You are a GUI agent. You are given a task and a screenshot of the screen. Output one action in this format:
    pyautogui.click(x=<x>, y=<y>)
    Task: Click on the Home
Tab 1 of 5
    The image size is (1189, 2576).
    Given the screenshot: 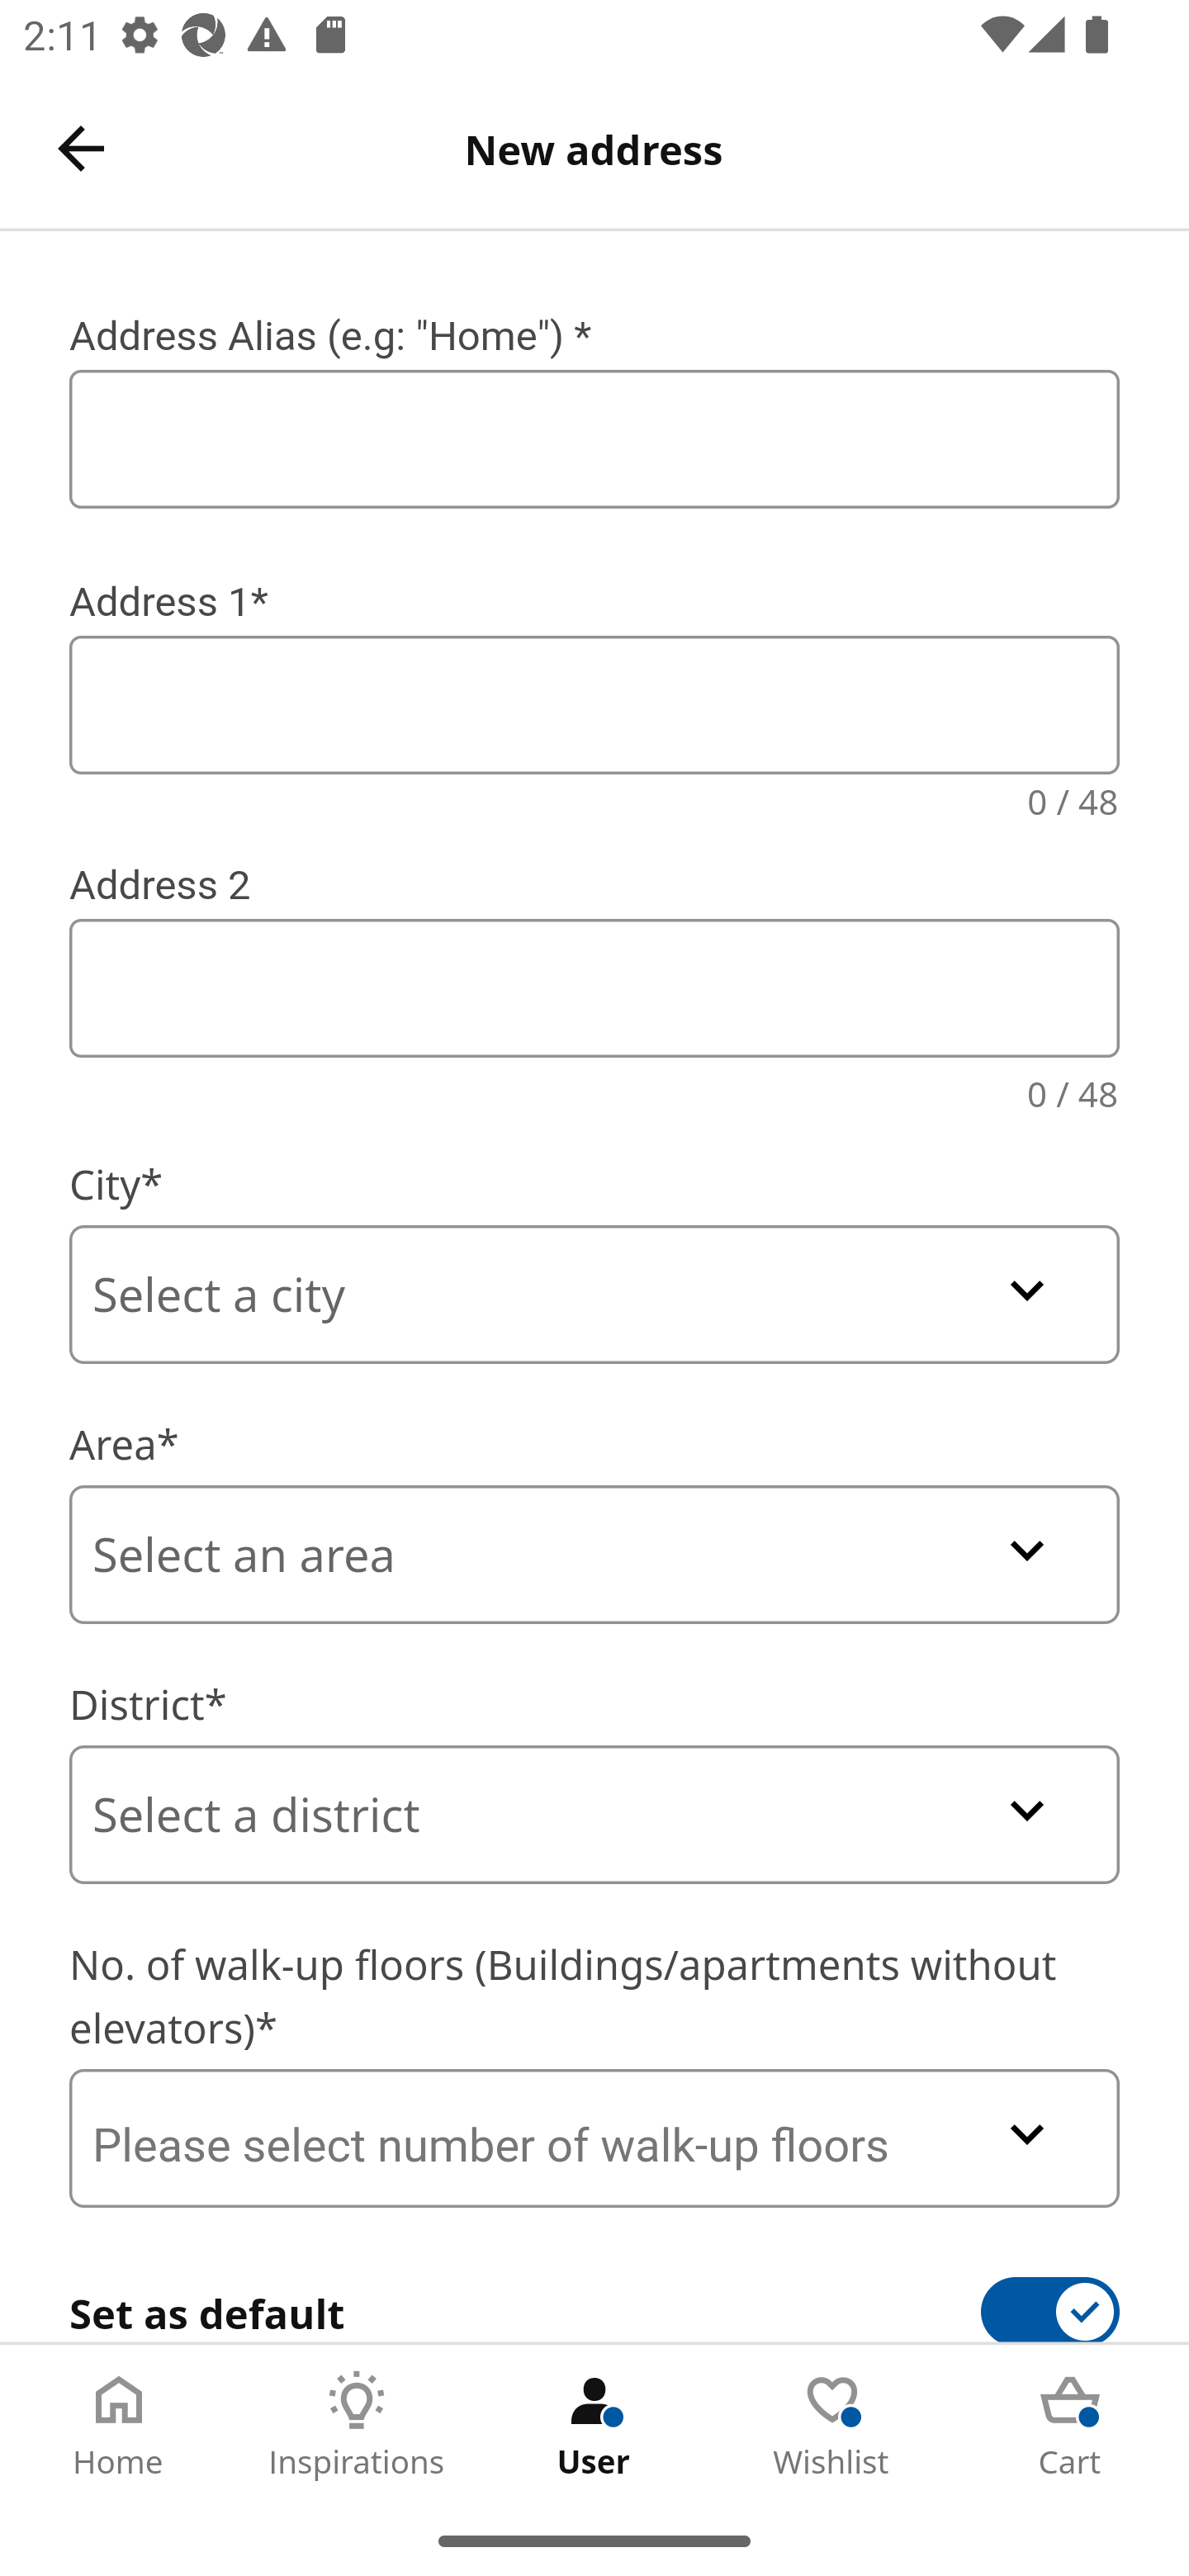 What is the action you would take?
    pyautogui.click(x=119, y=2425)
    